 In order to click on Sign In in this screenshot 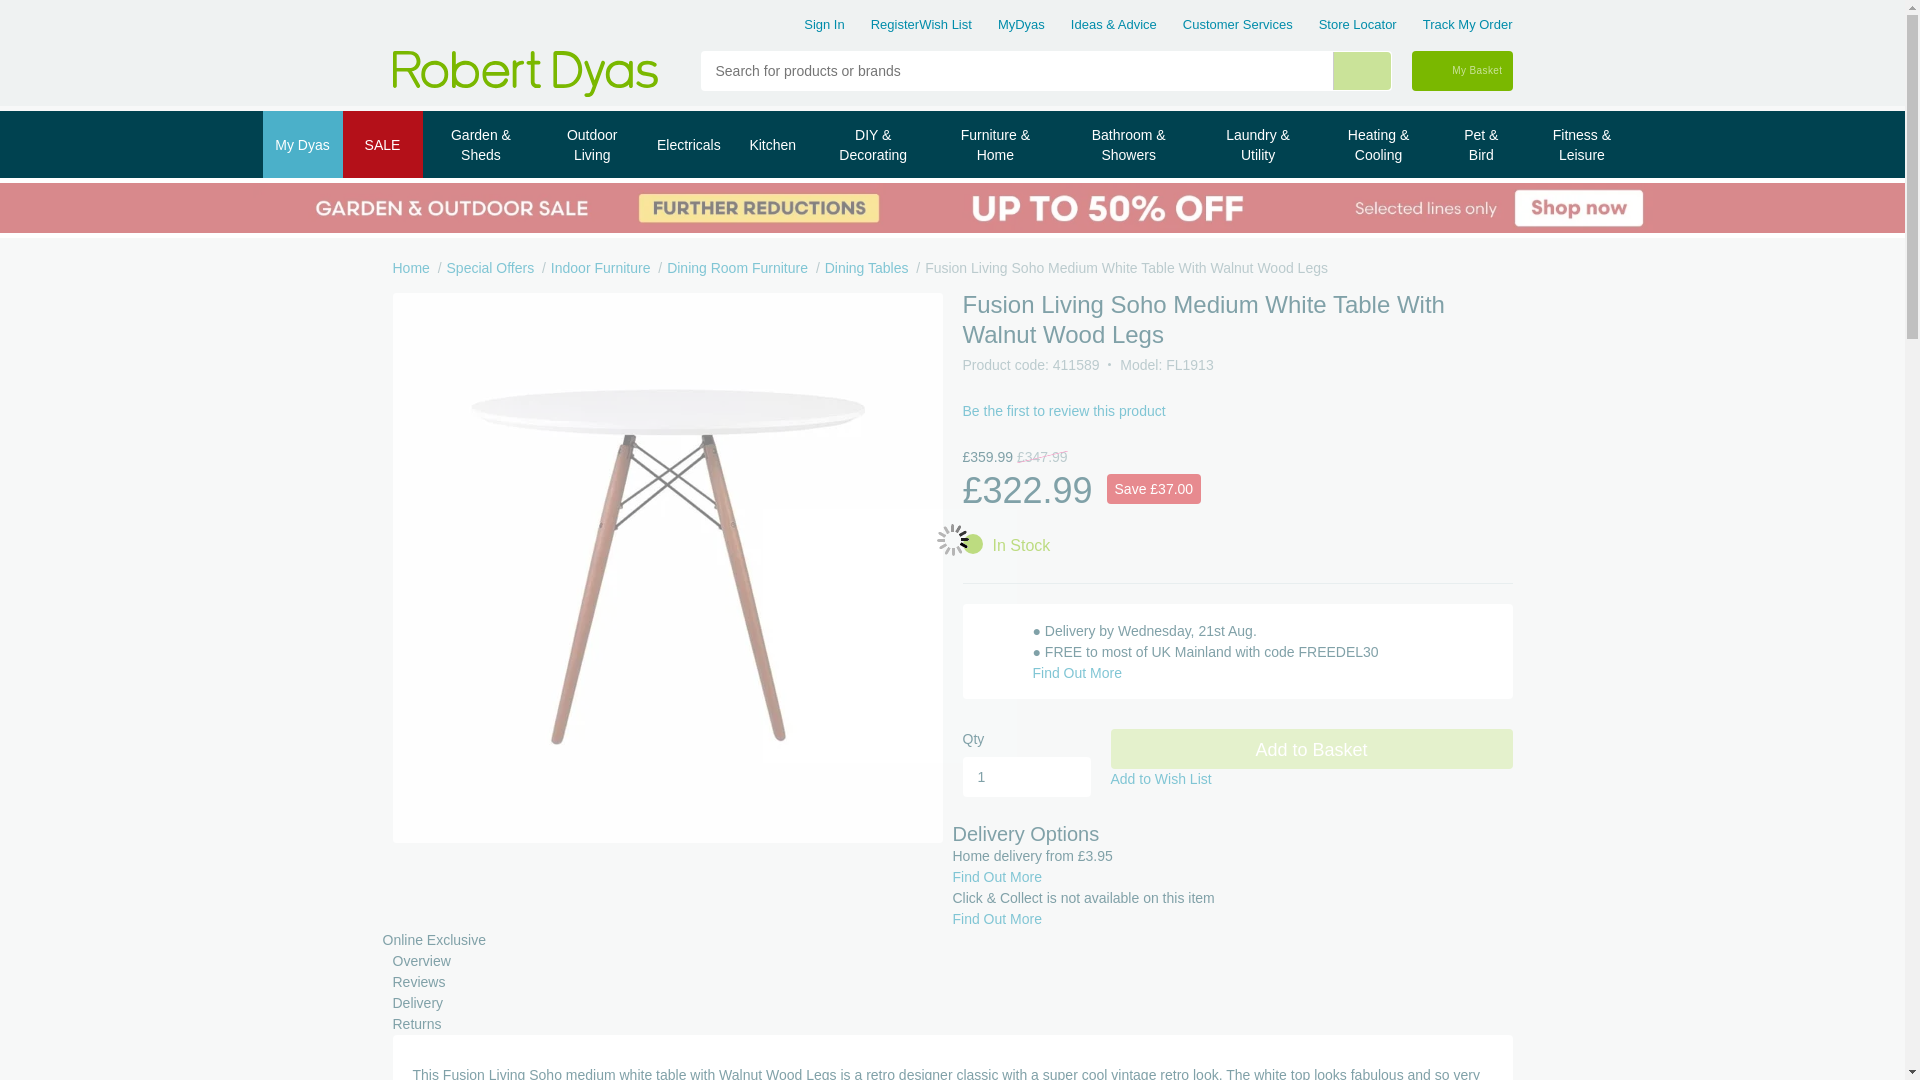, I will do `click(824, 24)`.